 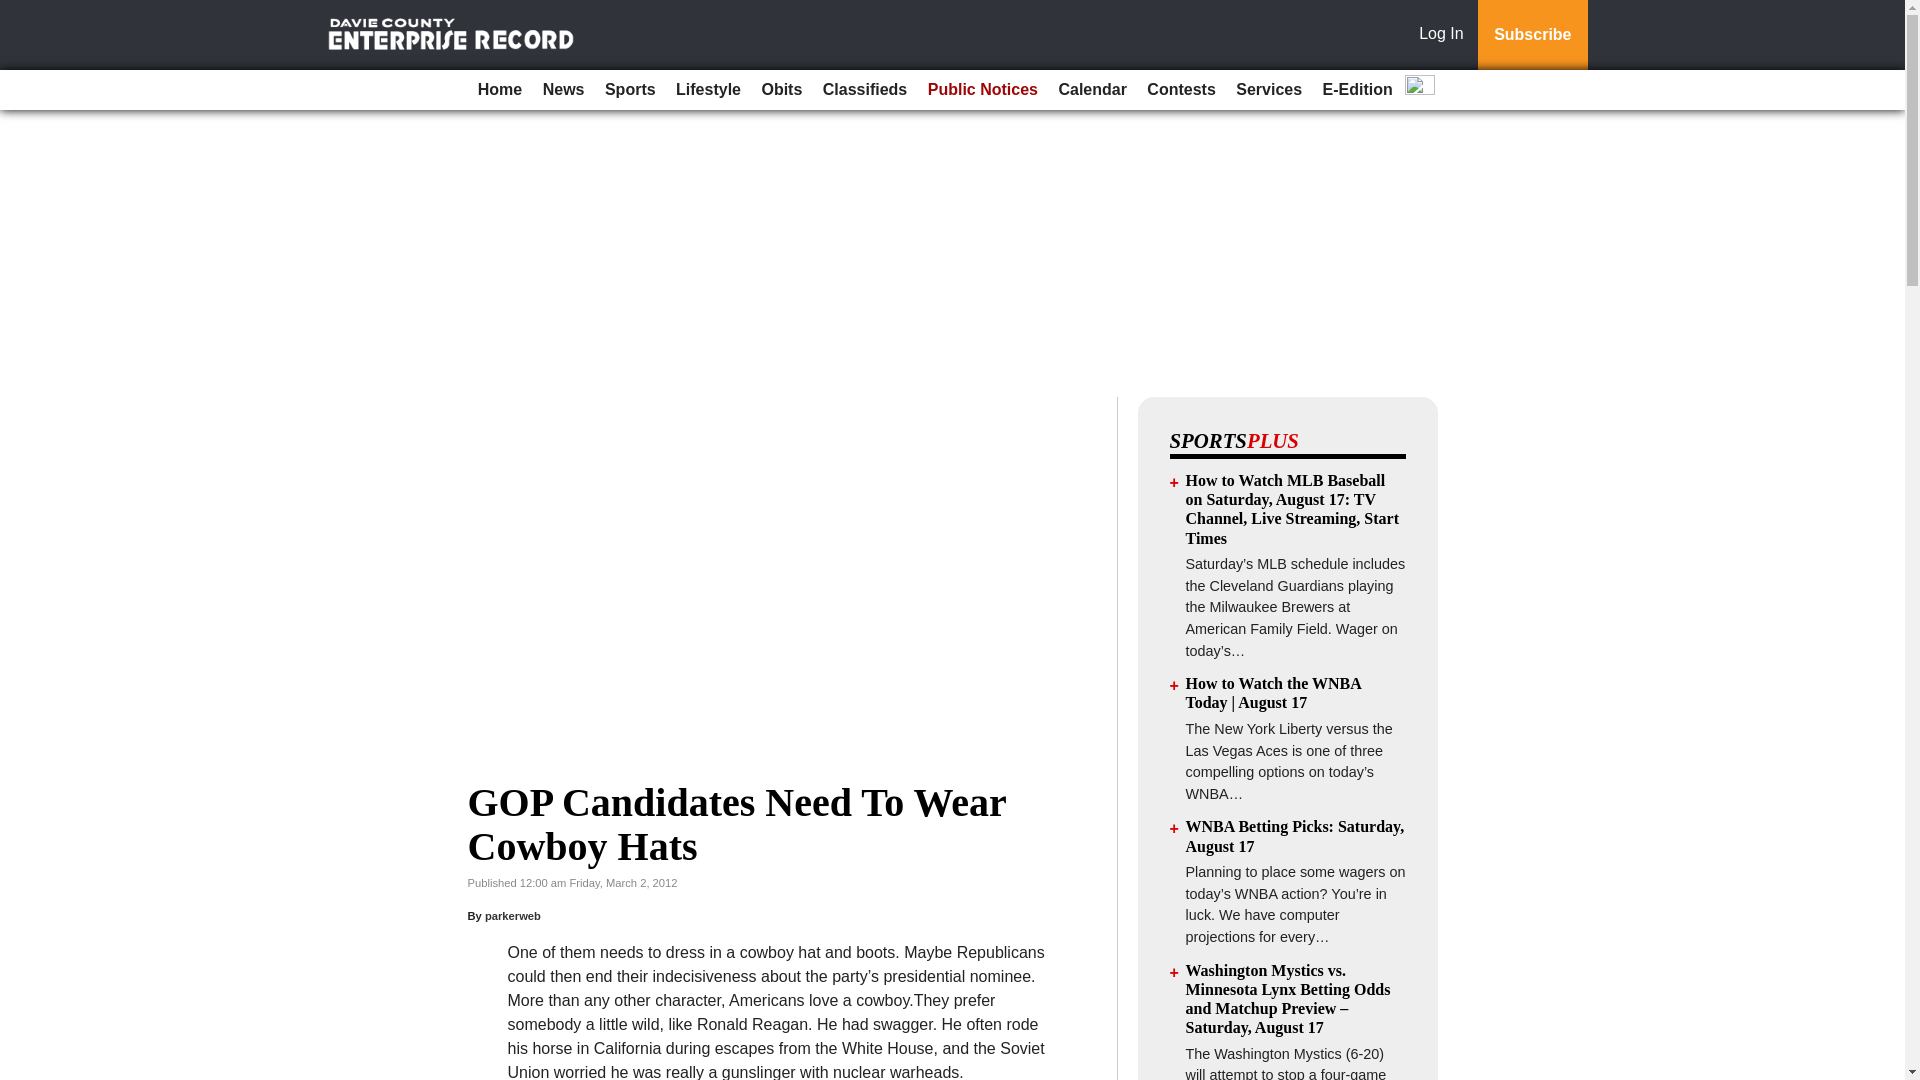 What do you see at coordinates (1445, 35) in the screenshot?
I see `Log In` at bounding box center [1445, 35].